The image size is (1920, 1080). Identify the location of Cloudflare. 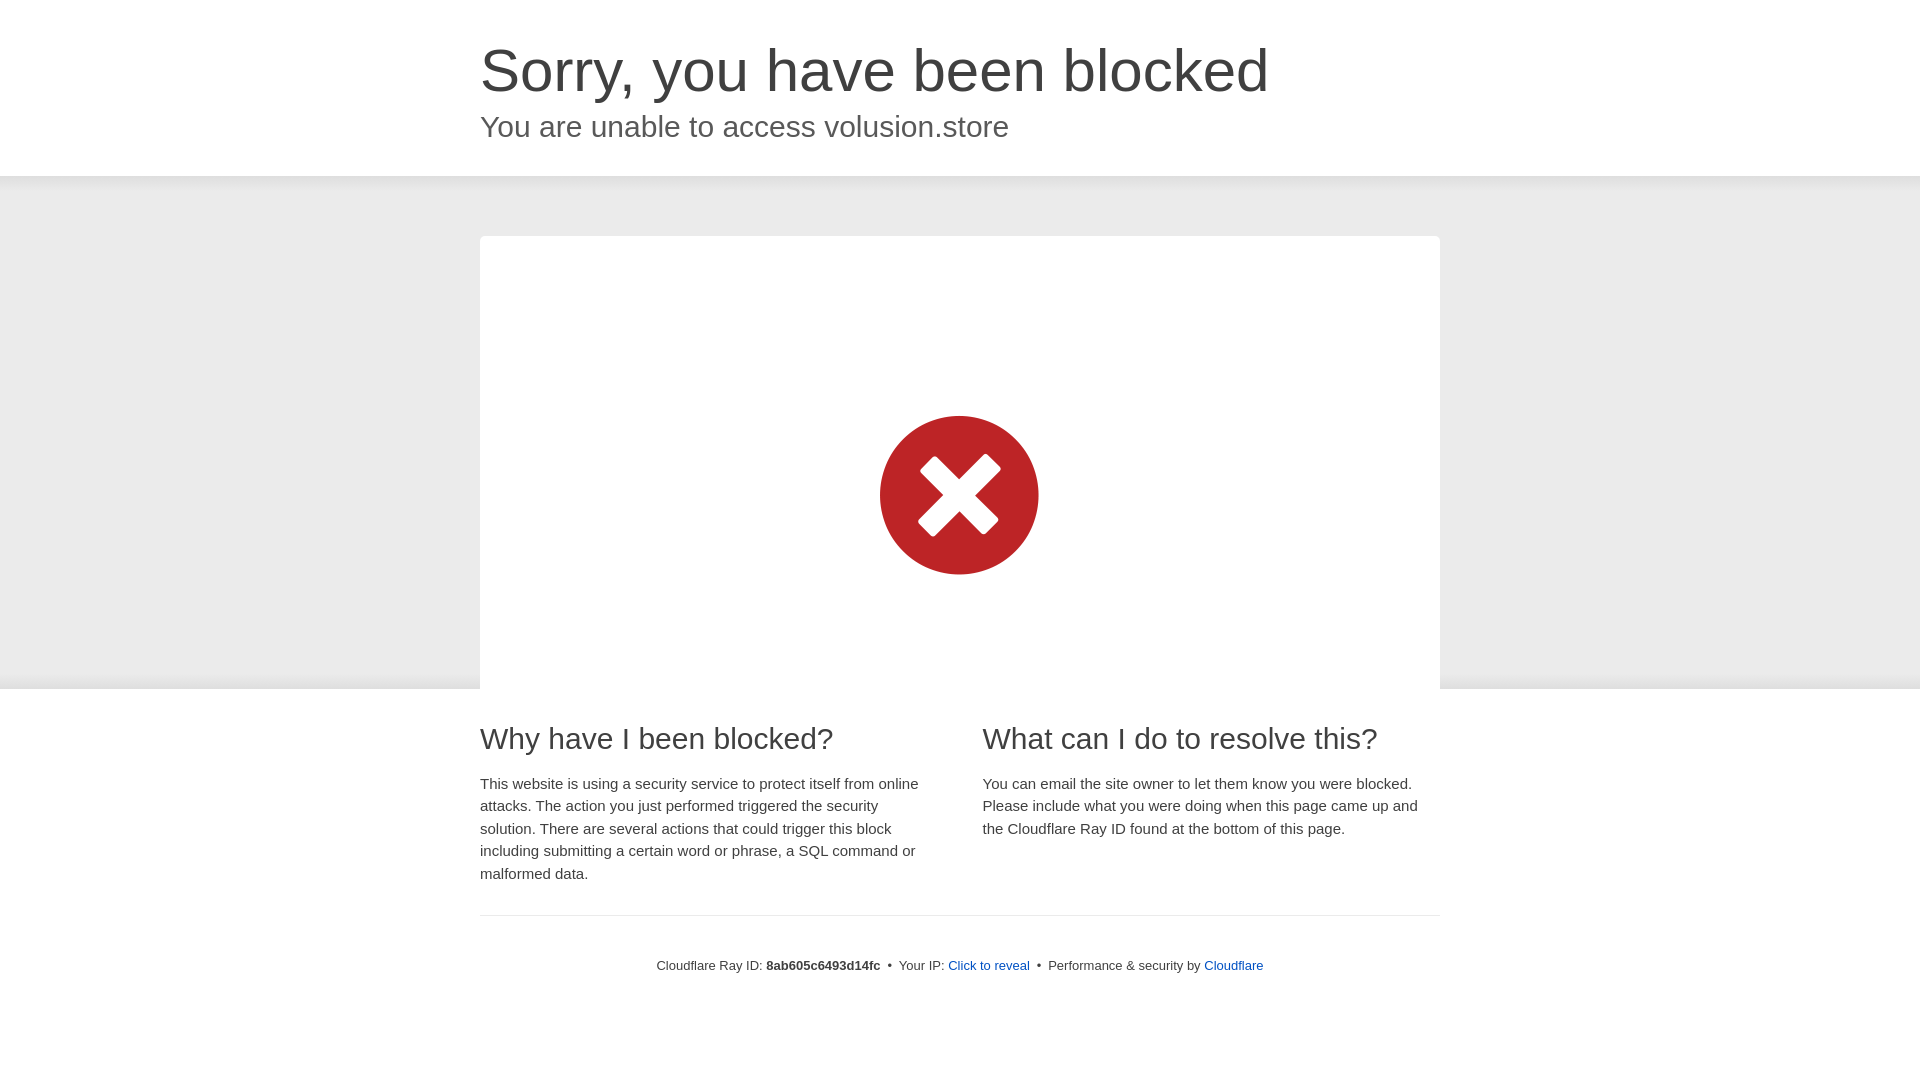
(1233, 965).